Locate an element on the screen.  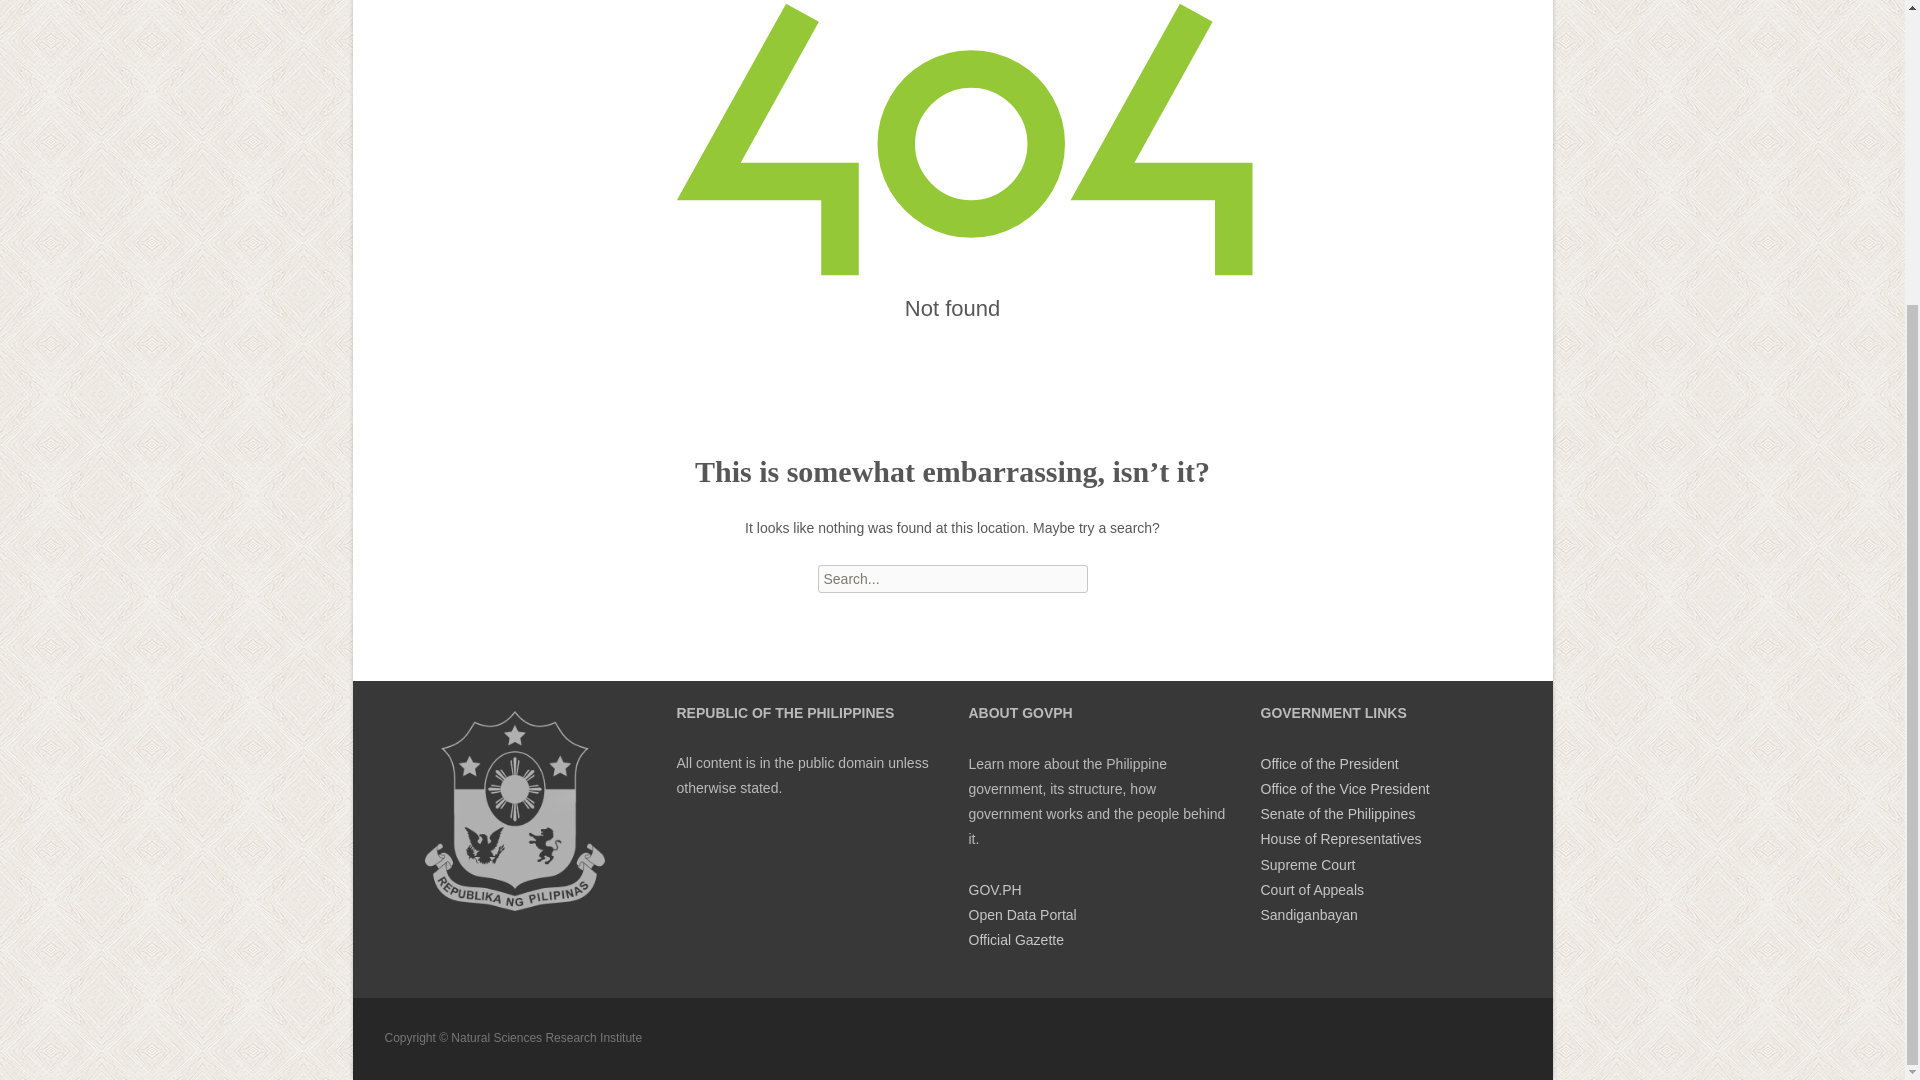
Supreme Court is located at coordinates (1307, 864).